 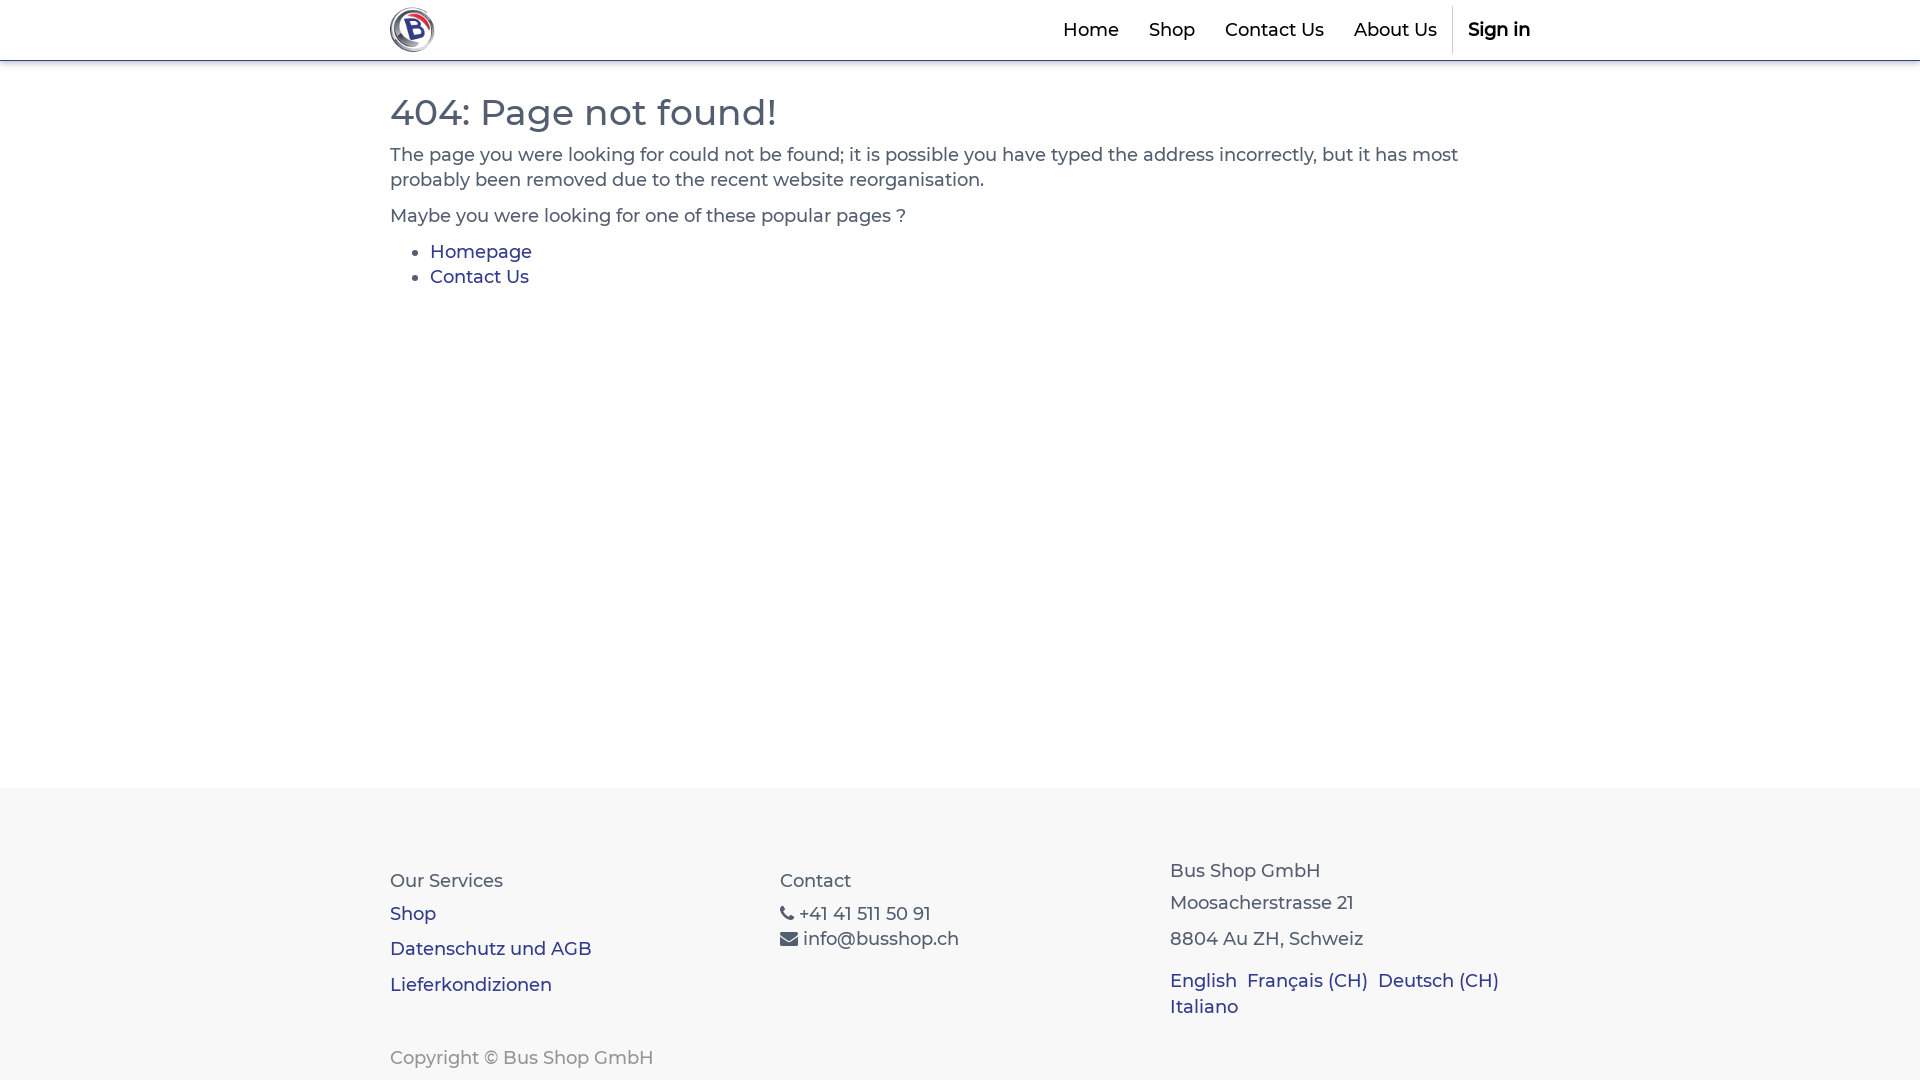 What do you see at coordinates (491, 949) in the screenshot?
I see `Datenschutz und AGB` at bounding box center [491, 949].